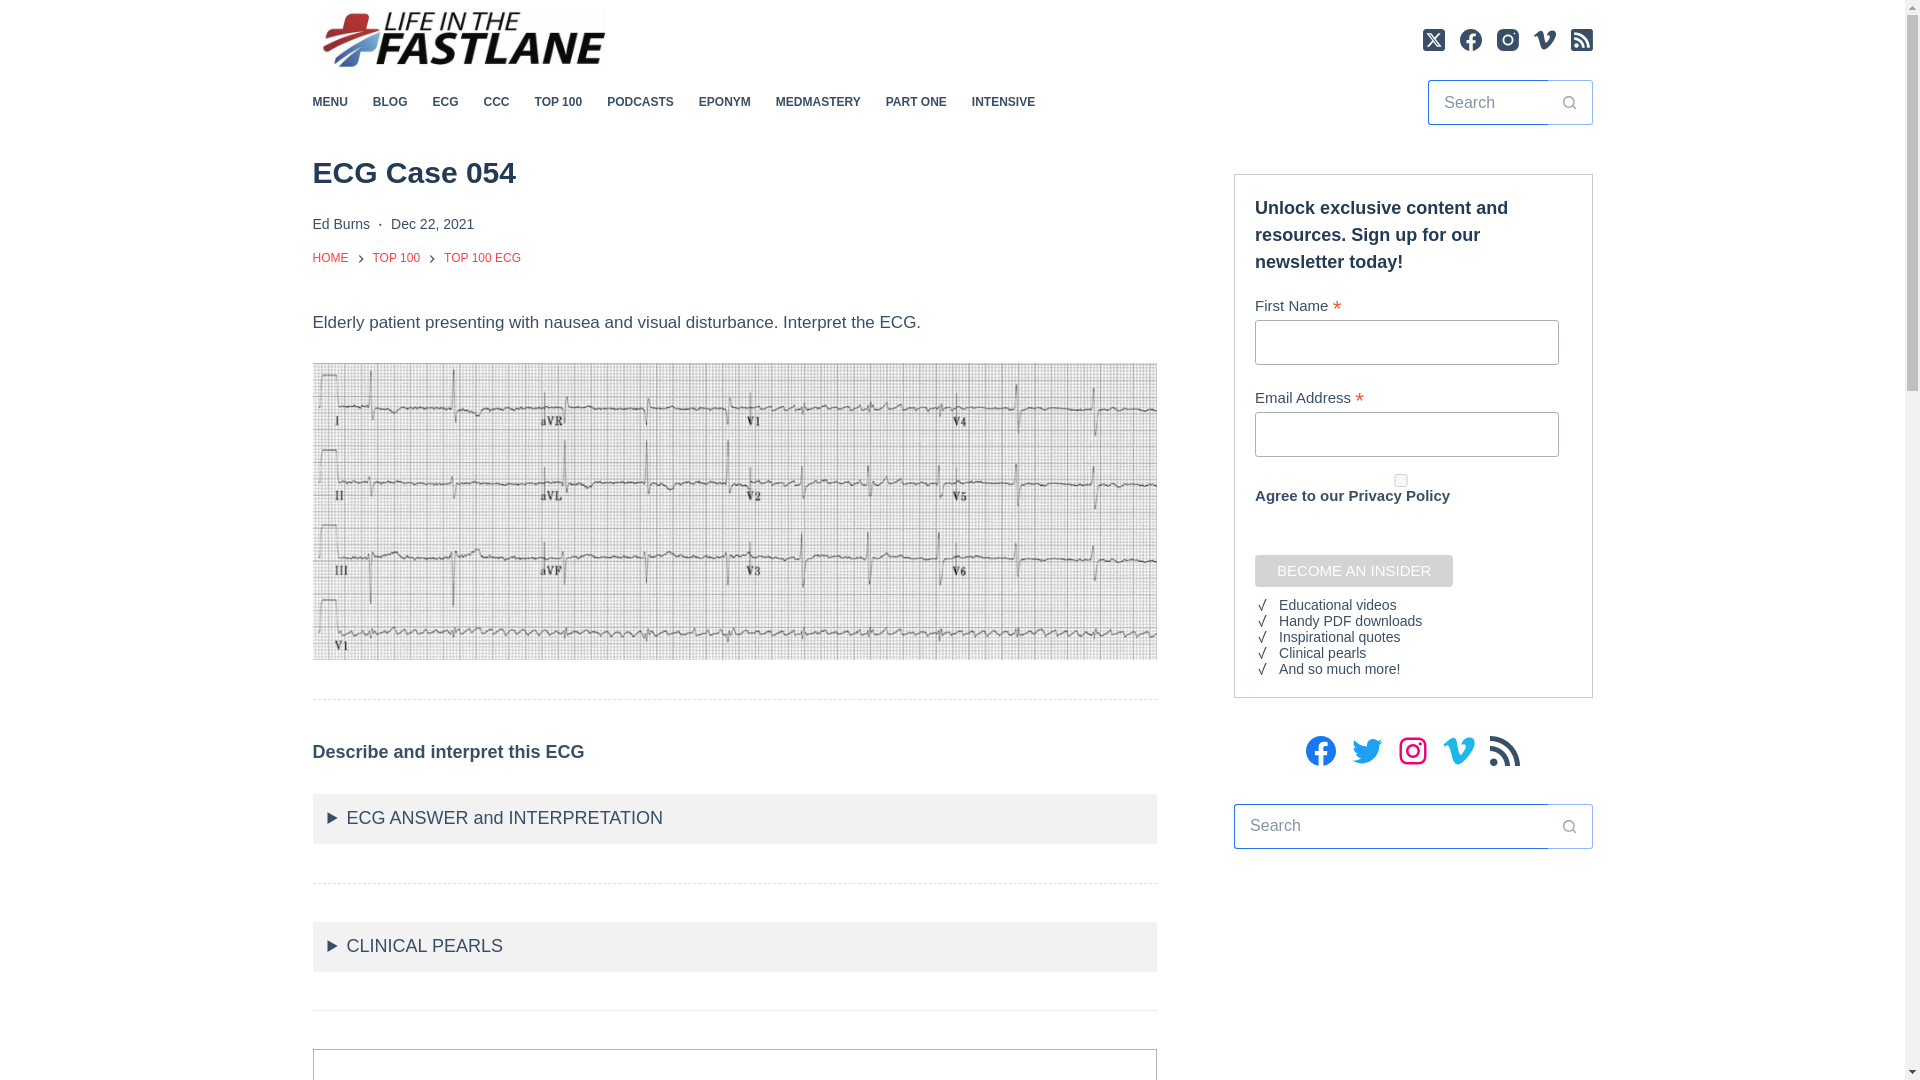 This screenshot has width=1920, height=1080. Describe the element at coordinates (916, 102) in the screenshot. I see `PART ONE` at that location.